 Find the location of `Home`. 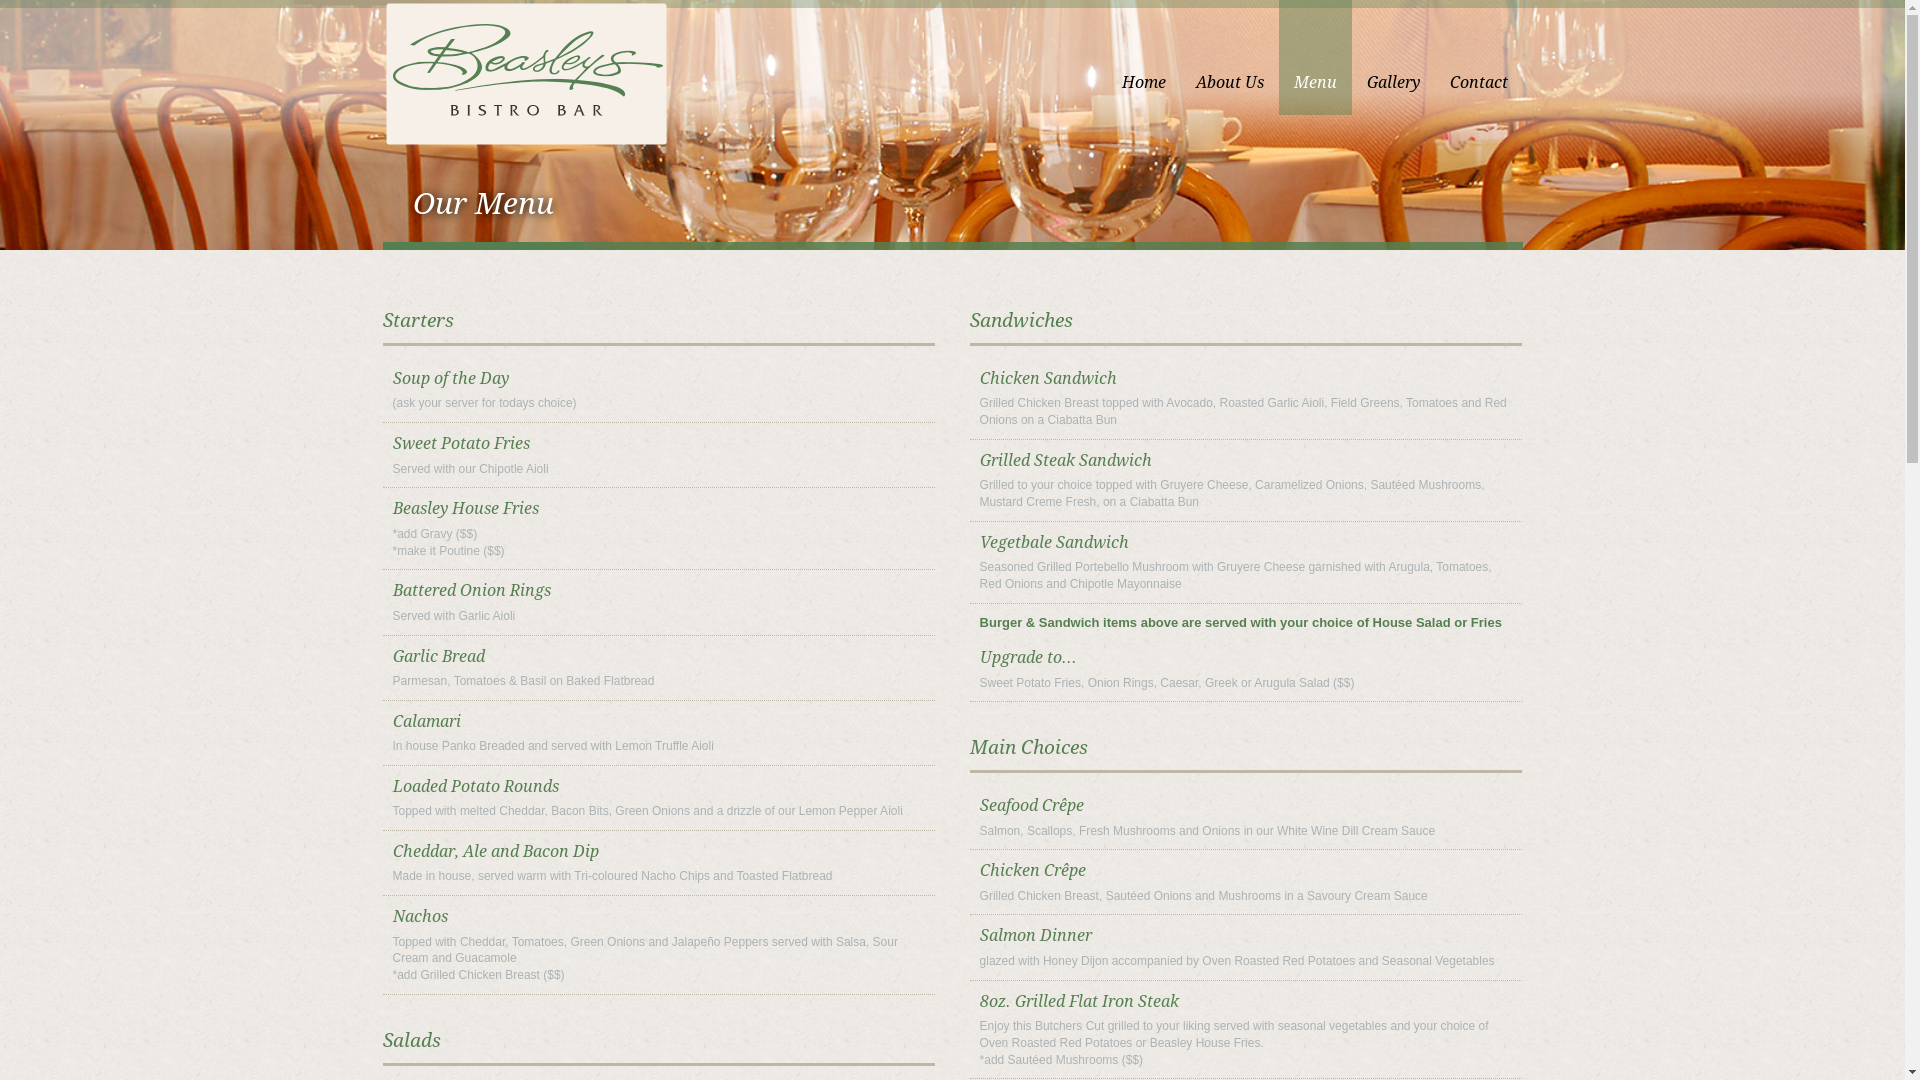

Home is located at coordinates (1143, 58).